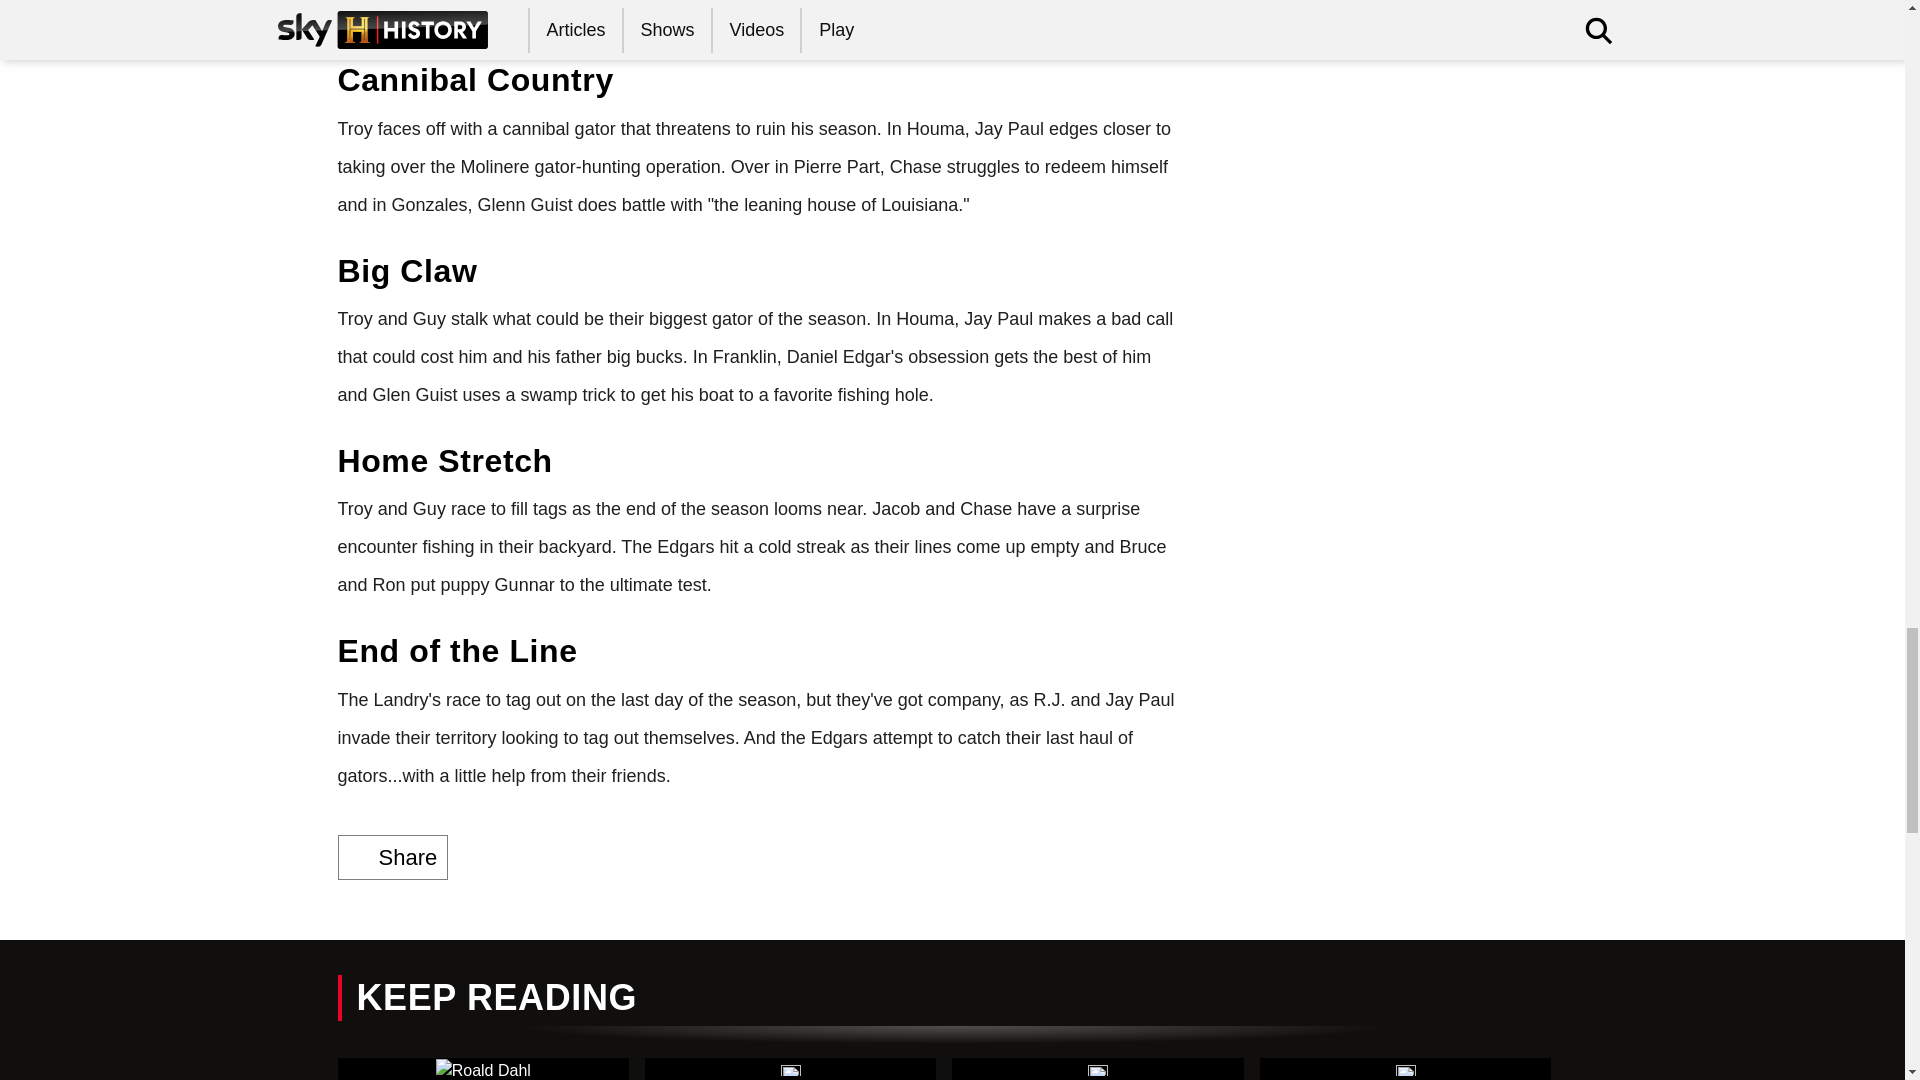 The height and width of the screenshot is (1080, 1920). I want to click on Storage Wars: Barry's Best Buys, so click(790, 1069).